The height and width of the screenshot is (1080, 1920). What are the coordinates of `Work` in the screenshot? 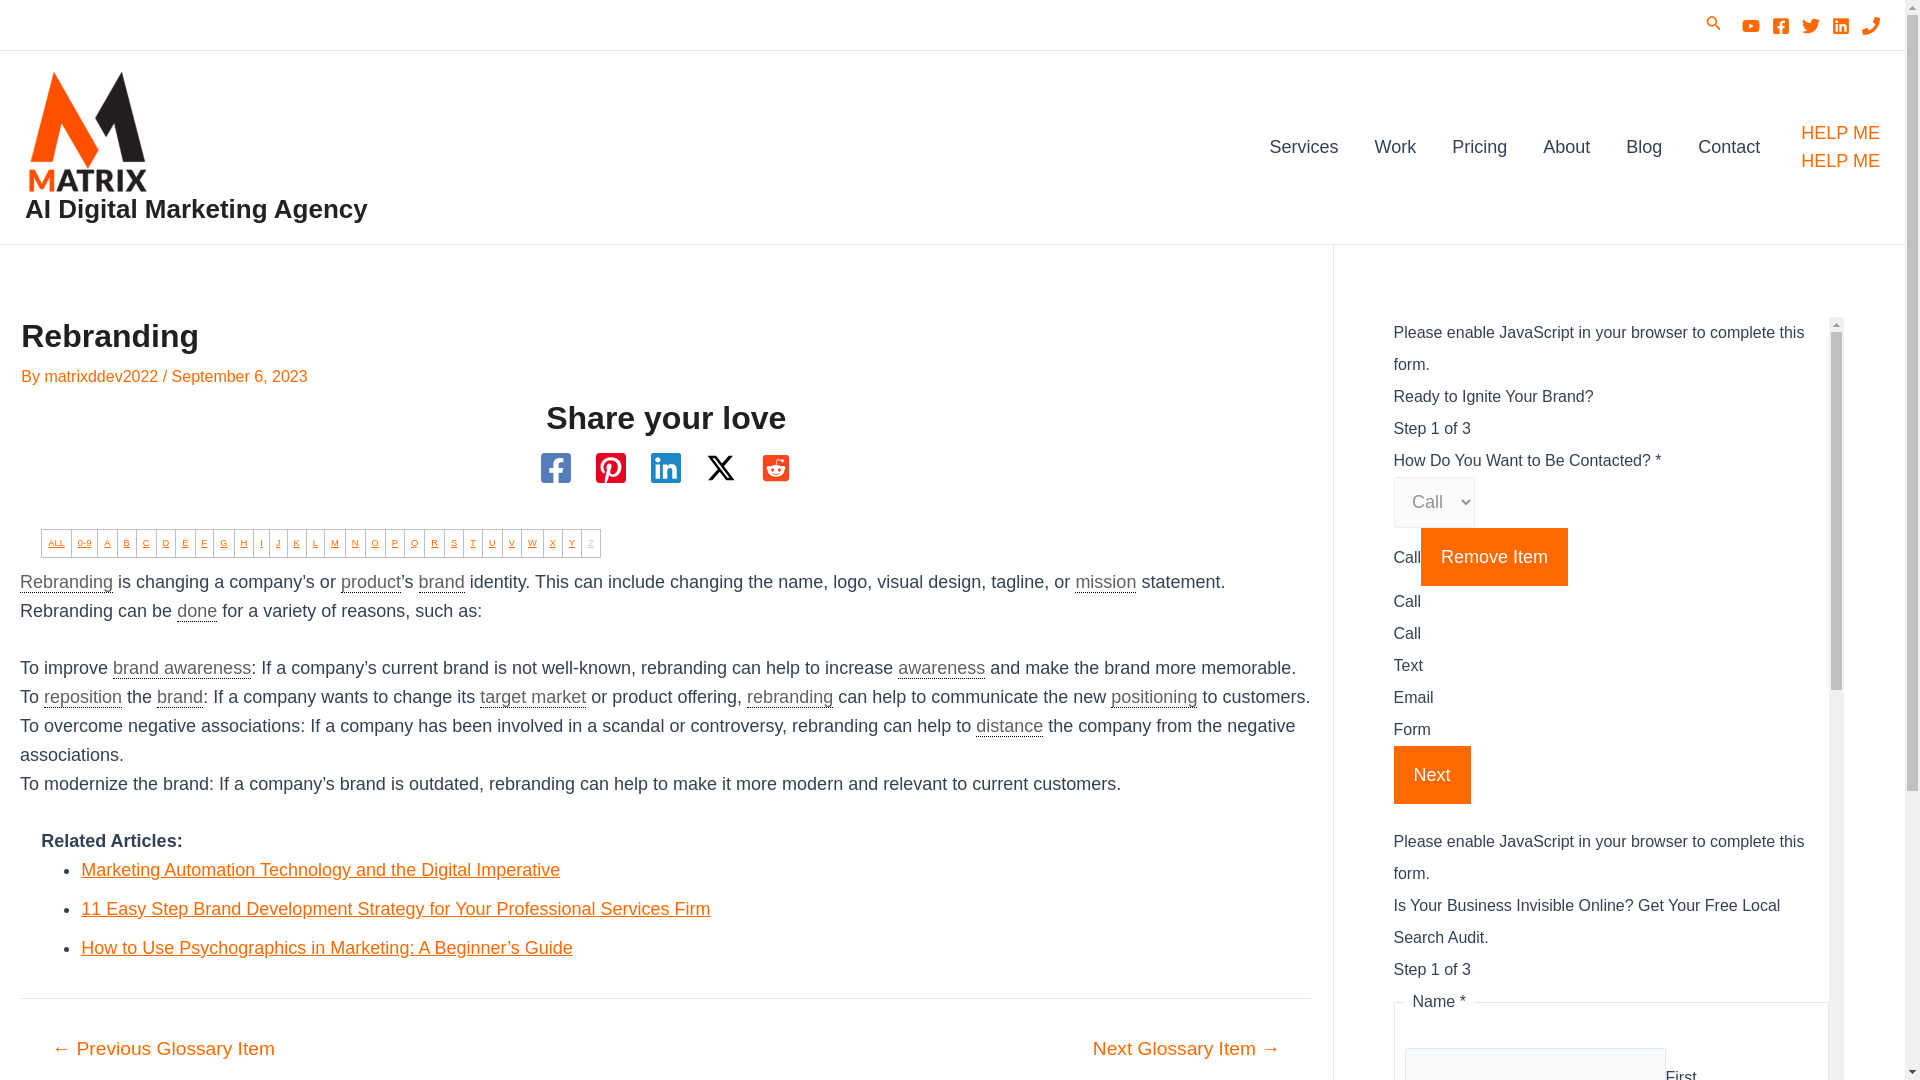 It's located at (1394, 146).